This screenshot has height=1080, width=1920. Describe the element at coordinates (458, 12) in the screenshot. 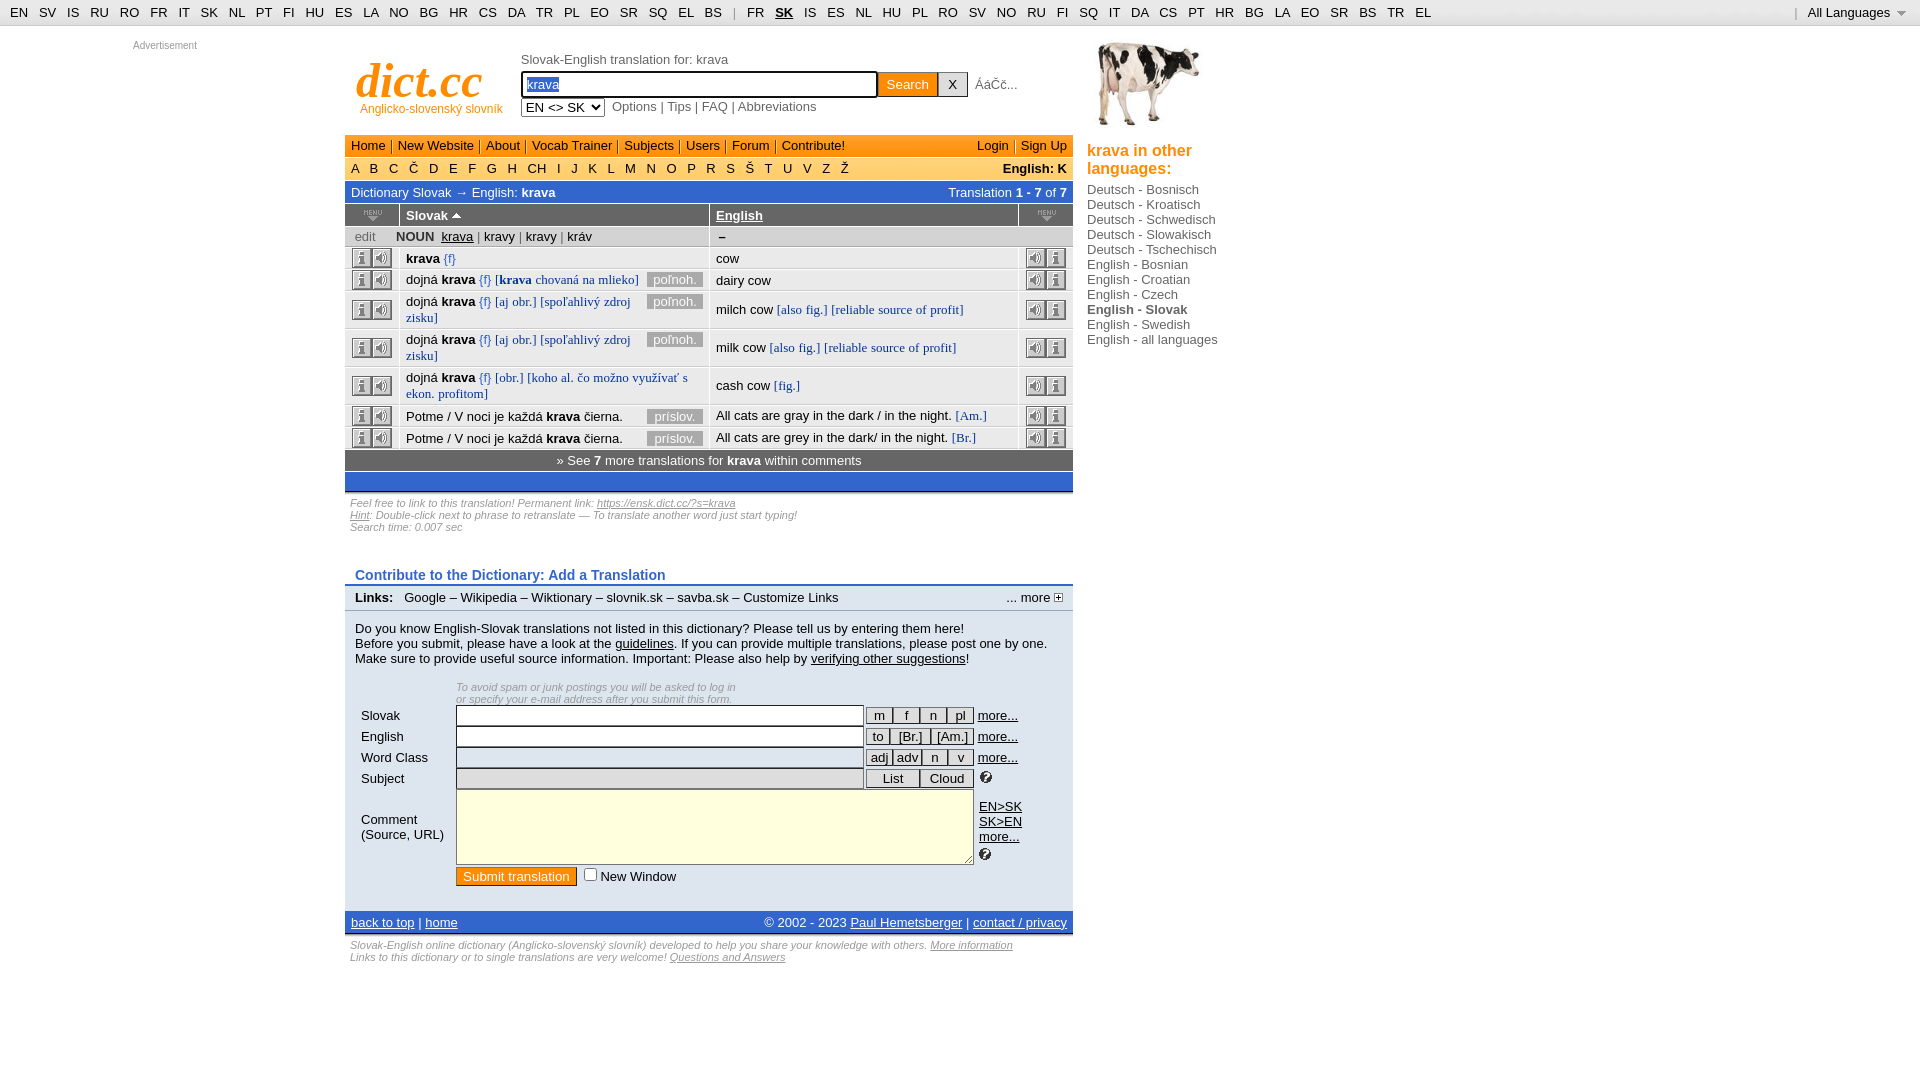

I see `HR` at that location.